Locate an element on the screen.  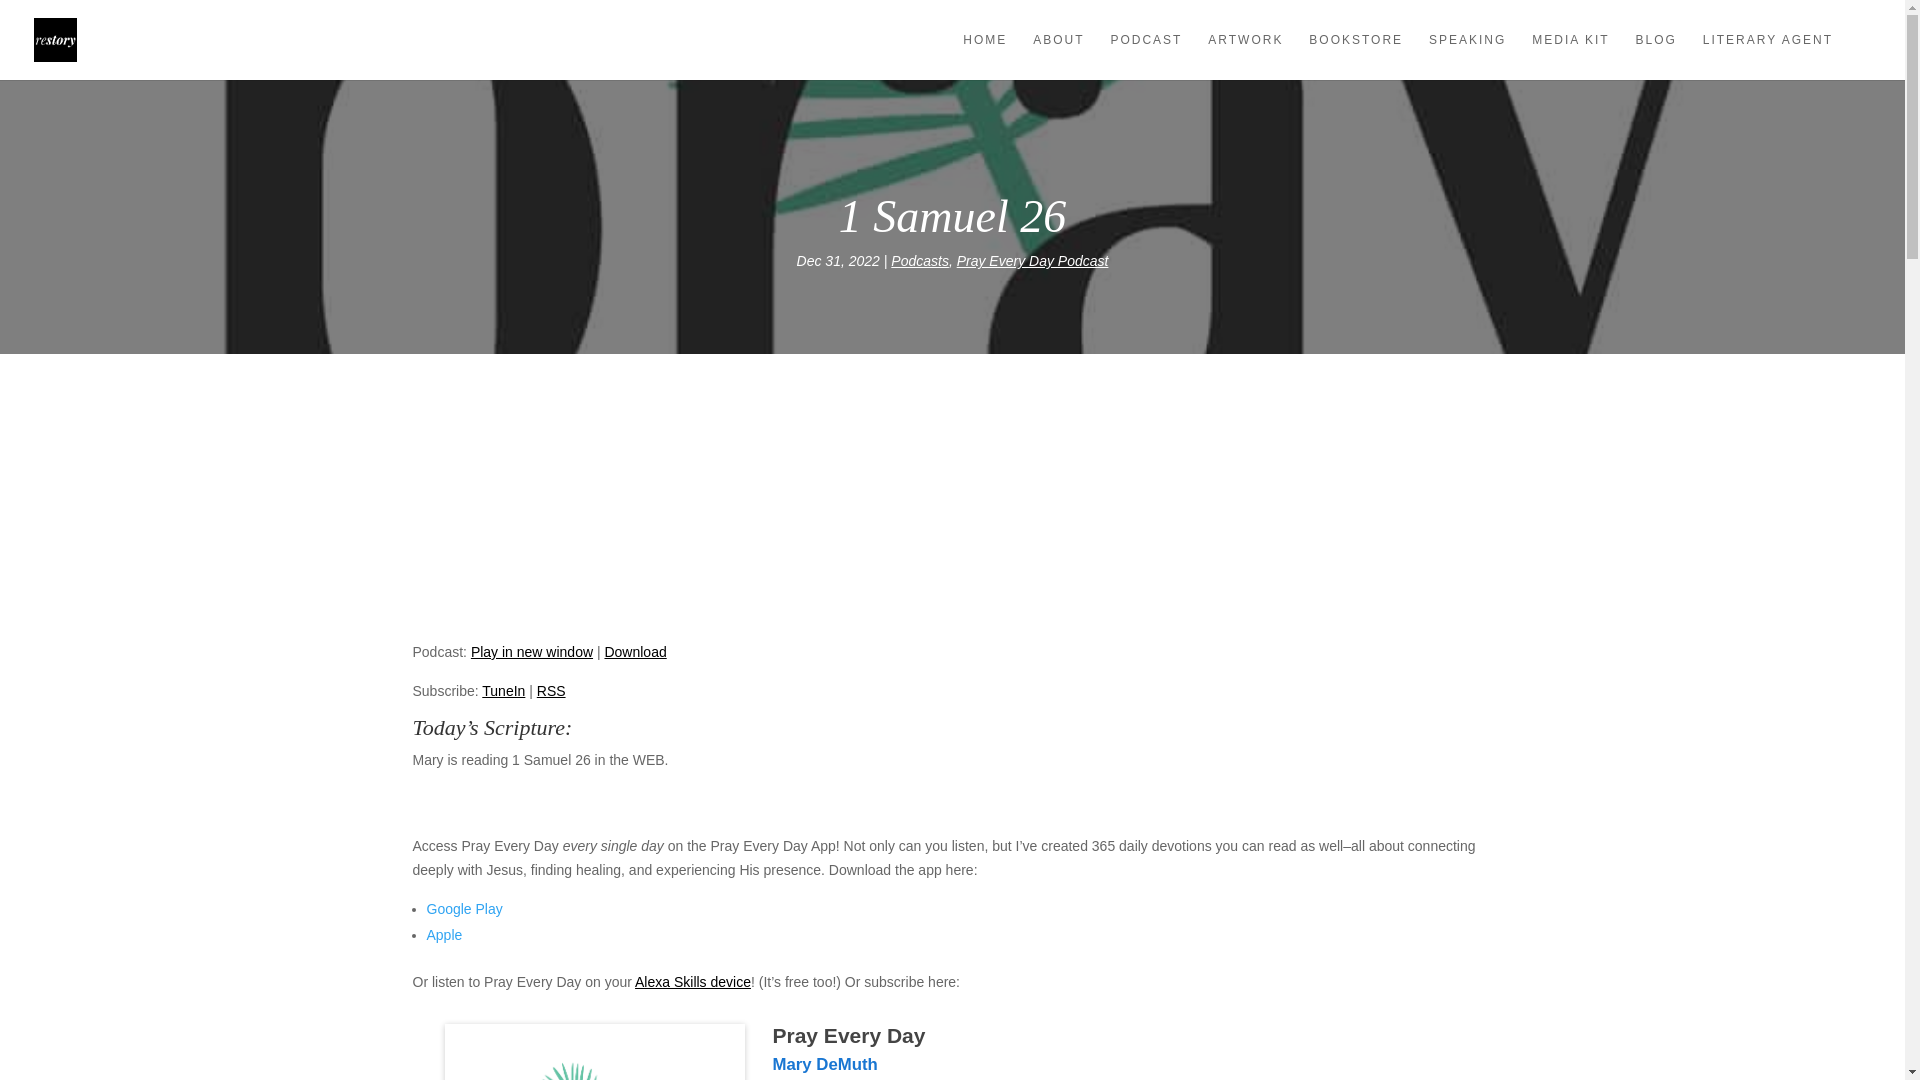
Pray Every Day is located at coordinates (594, 1052).